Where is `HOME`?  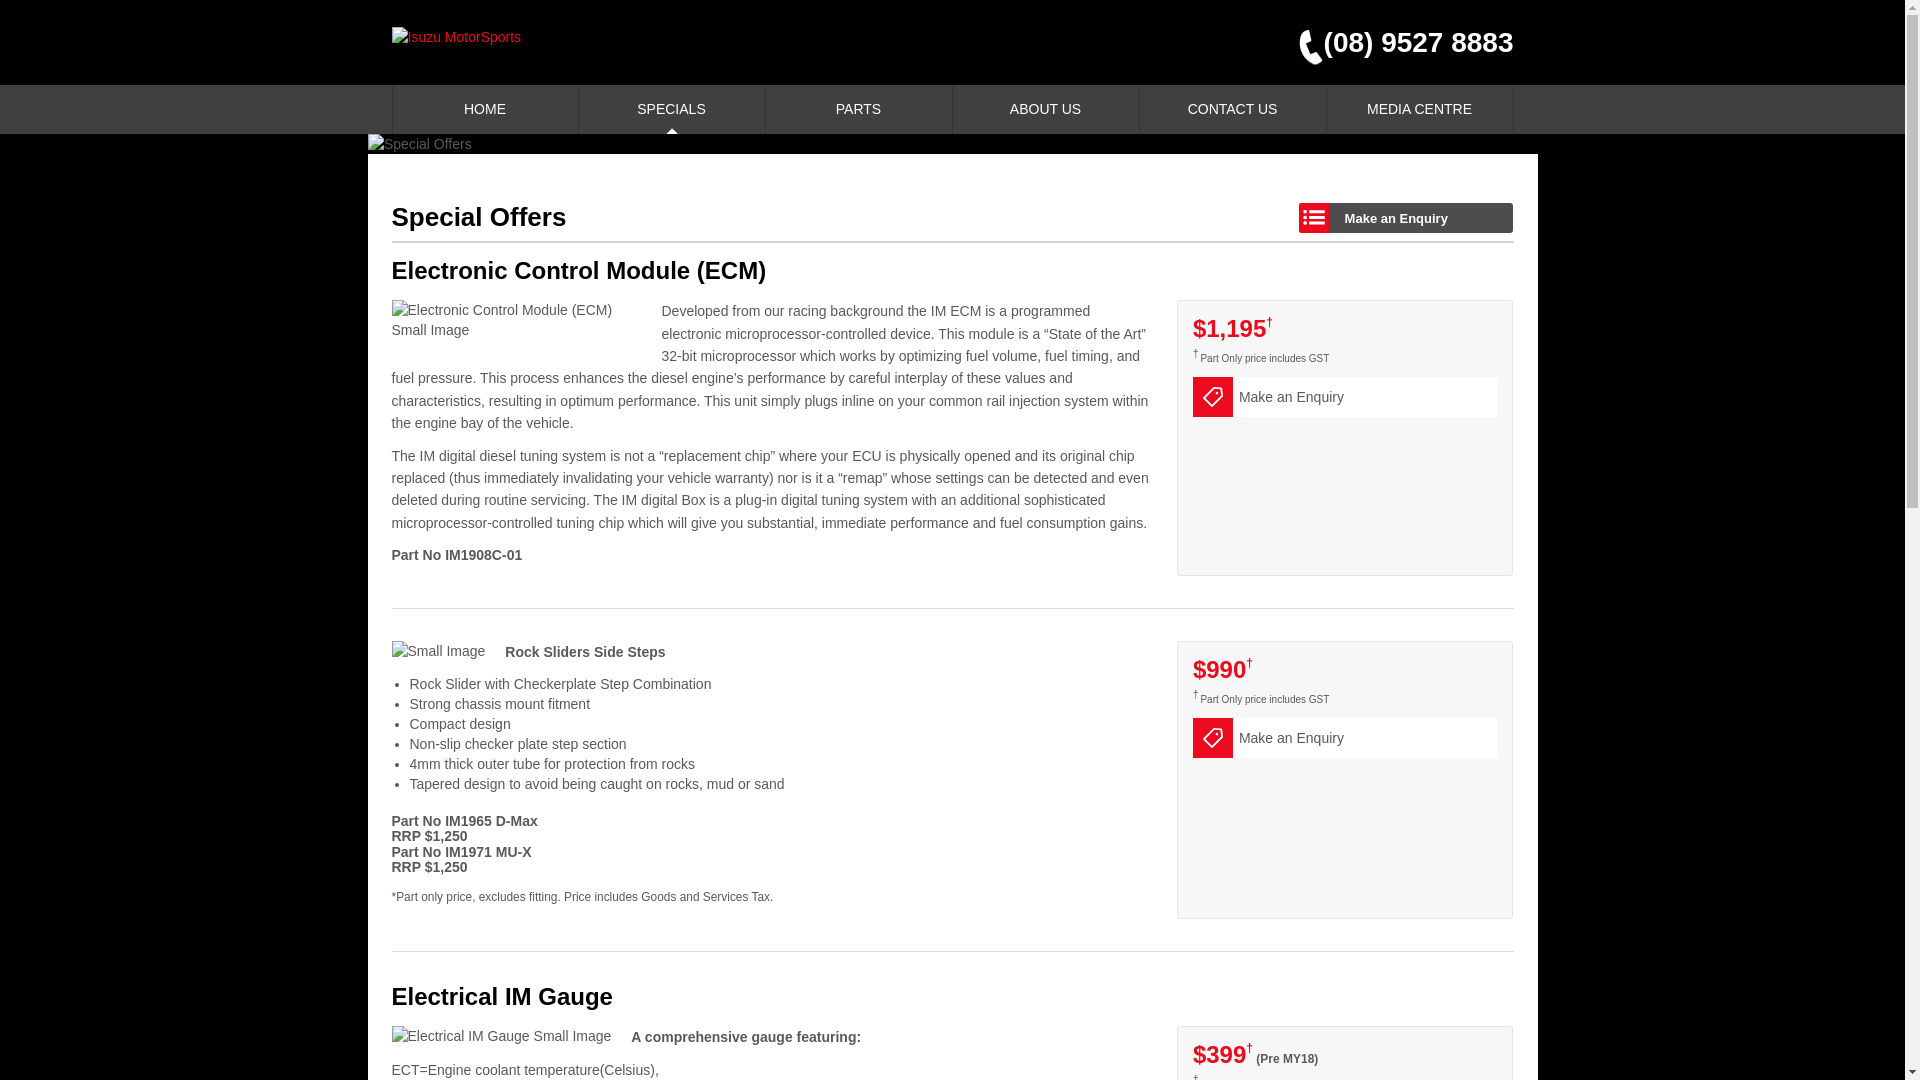
HOME is located at coordinates (484, 110).